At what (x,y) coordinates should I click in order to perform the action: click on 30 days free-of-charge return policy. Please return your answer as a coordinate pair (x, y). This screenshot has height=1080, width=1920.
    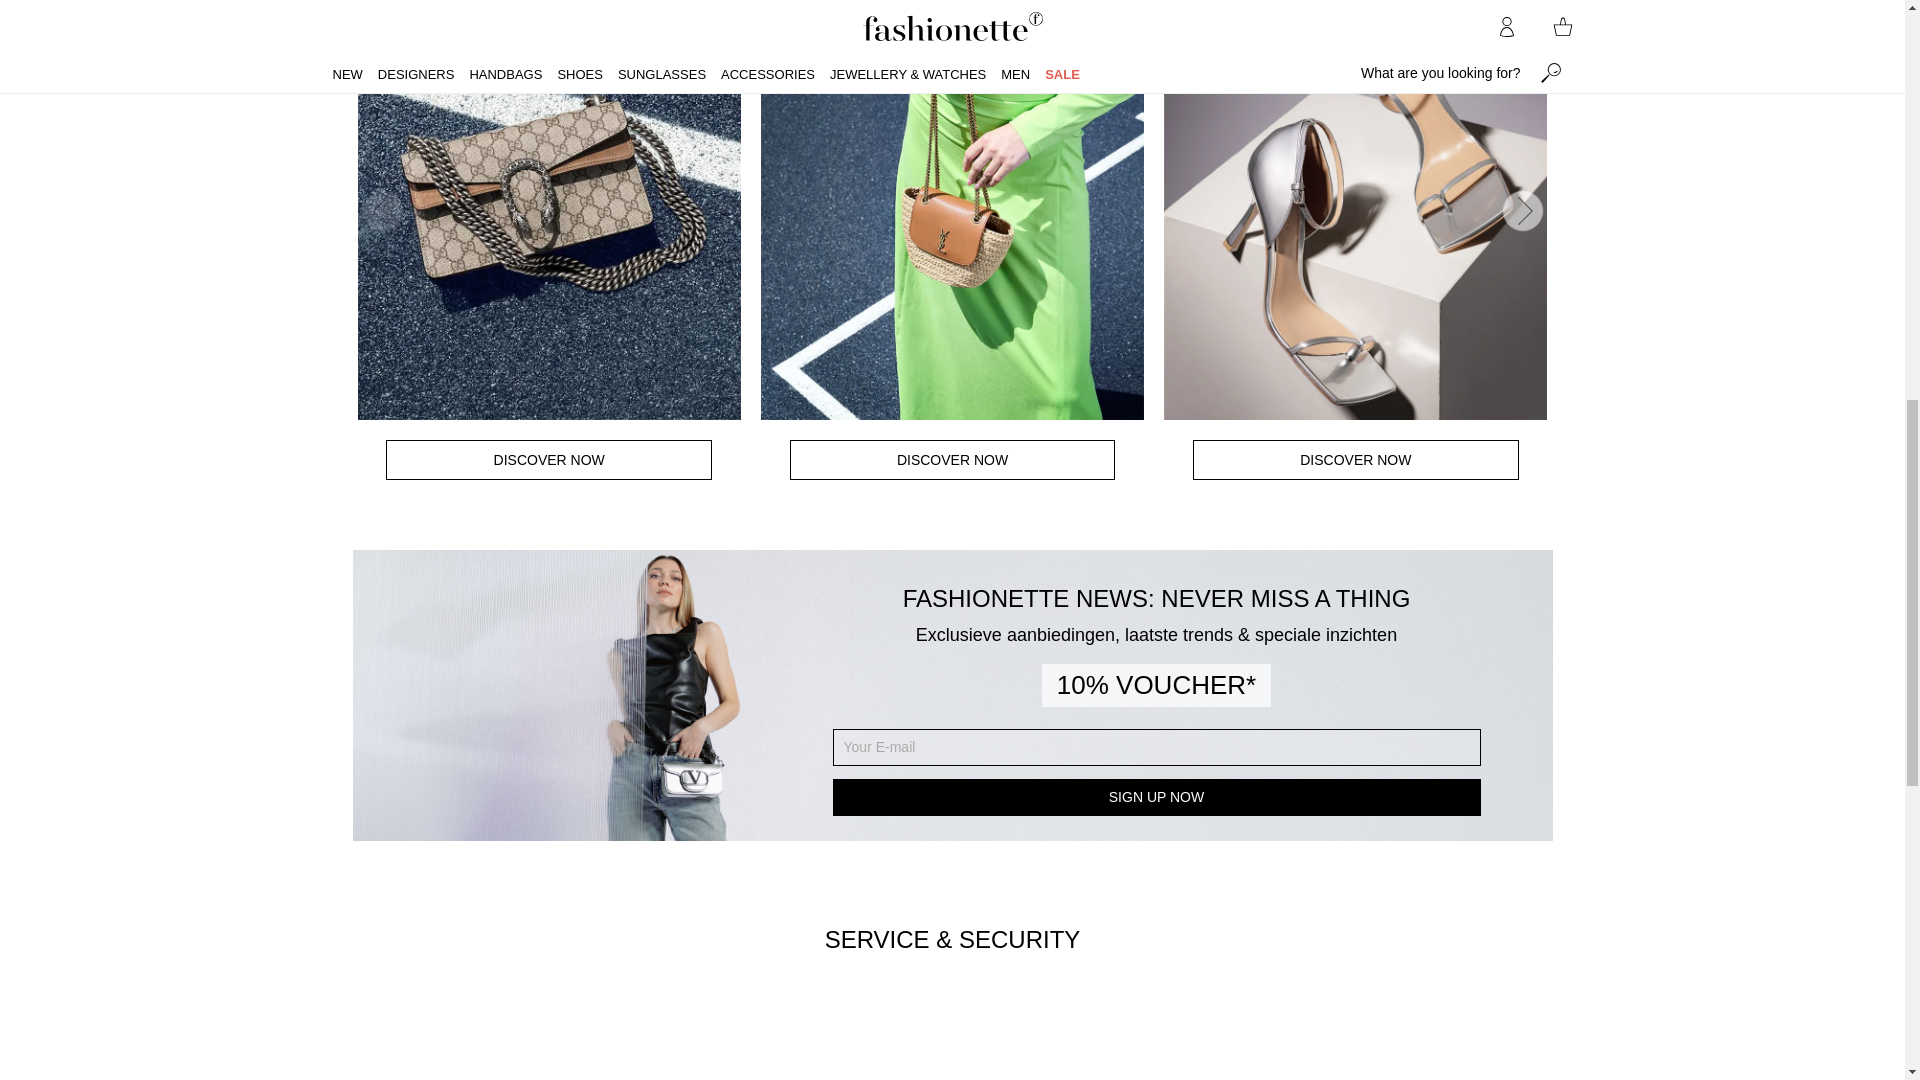
    Looking at the image, I should click on (870, 1042).